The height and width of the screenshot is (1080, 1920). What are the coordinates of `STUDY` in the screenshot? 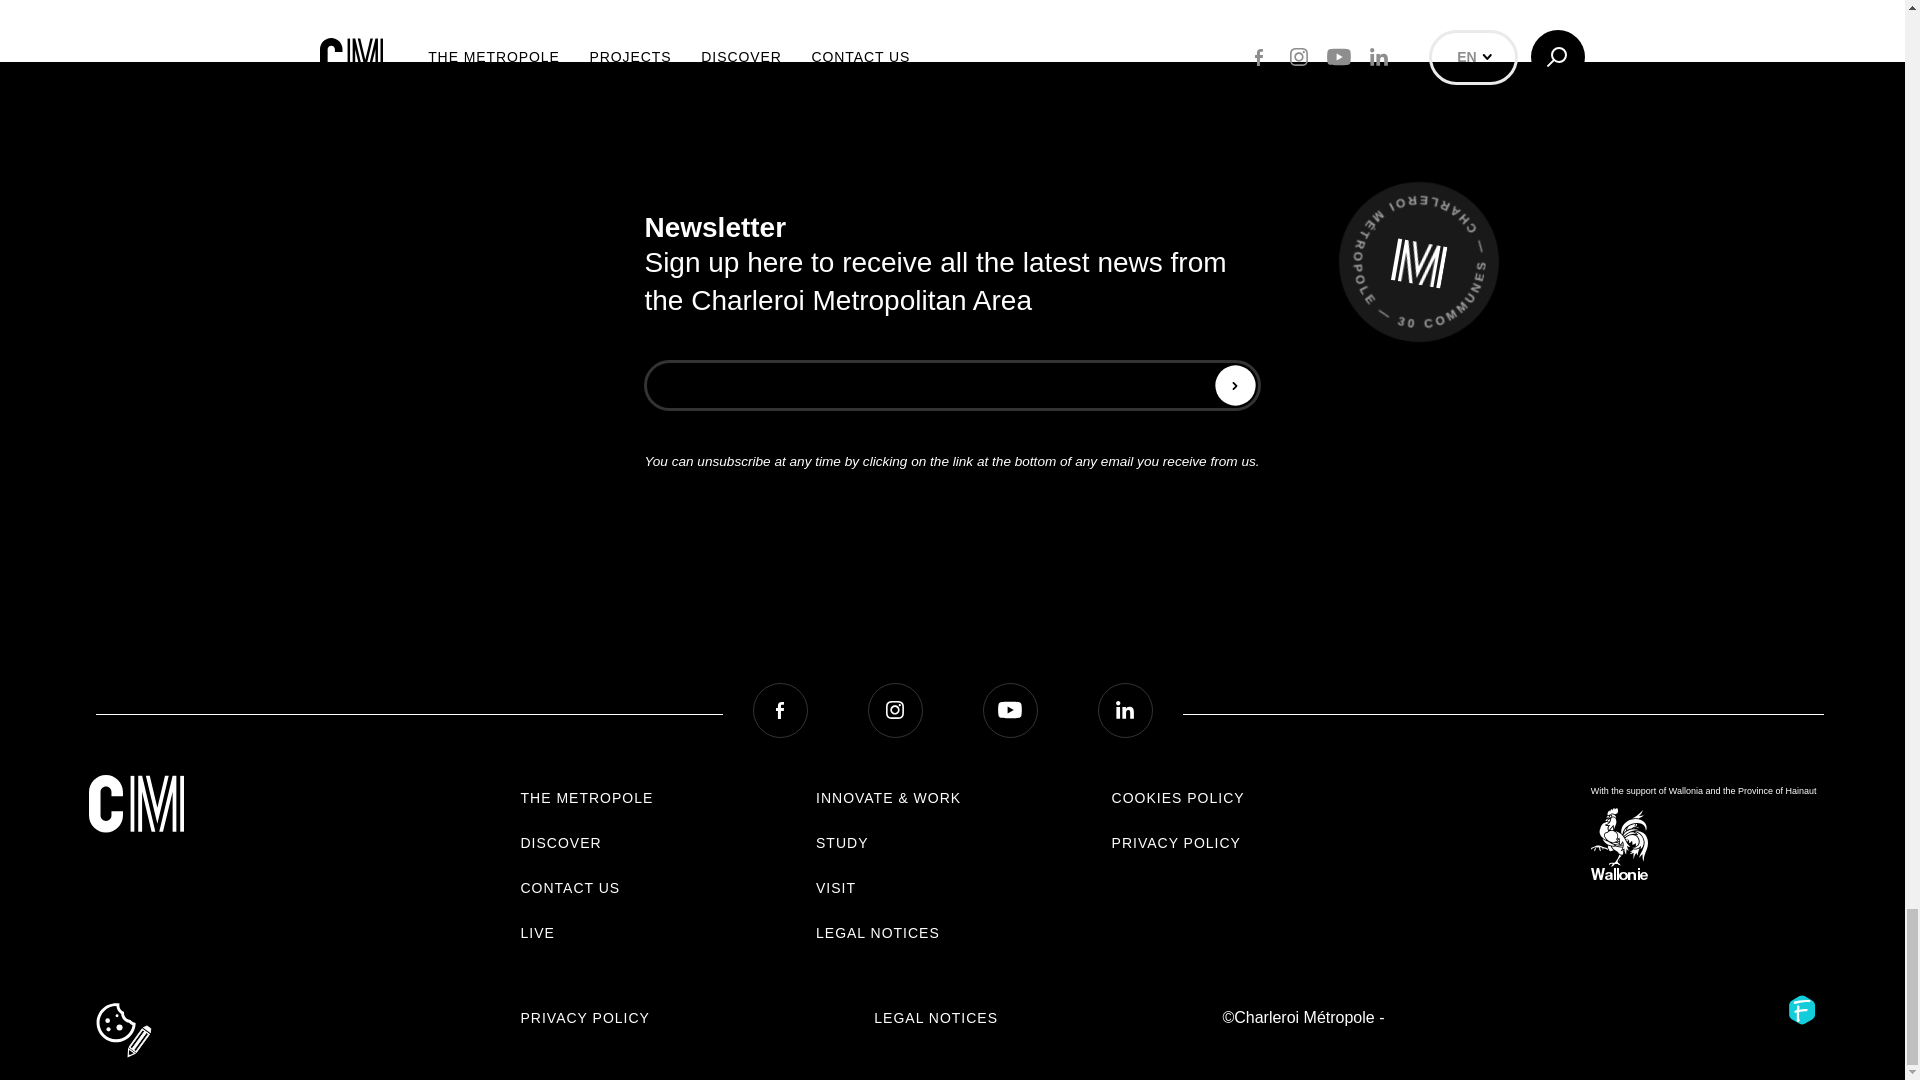 It's located at (842, 842).